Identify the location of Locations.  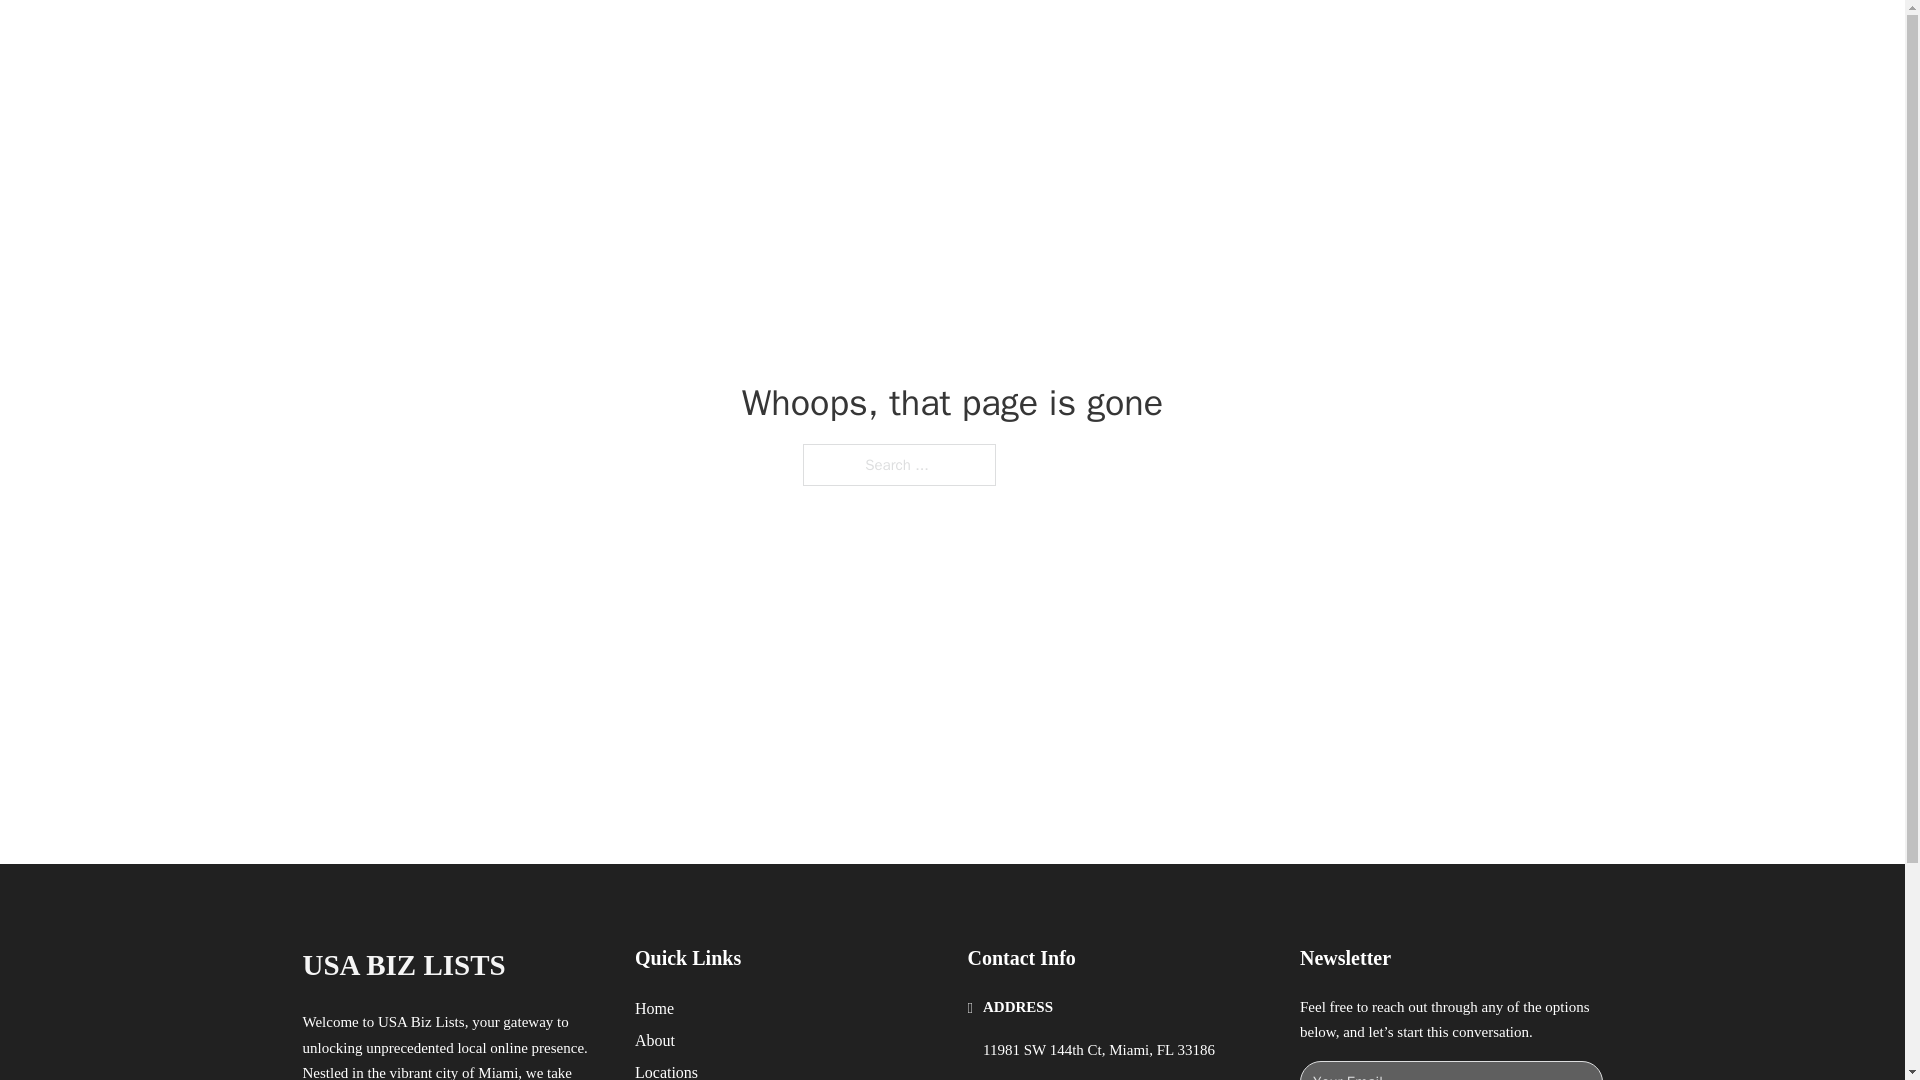
(666, 1070).